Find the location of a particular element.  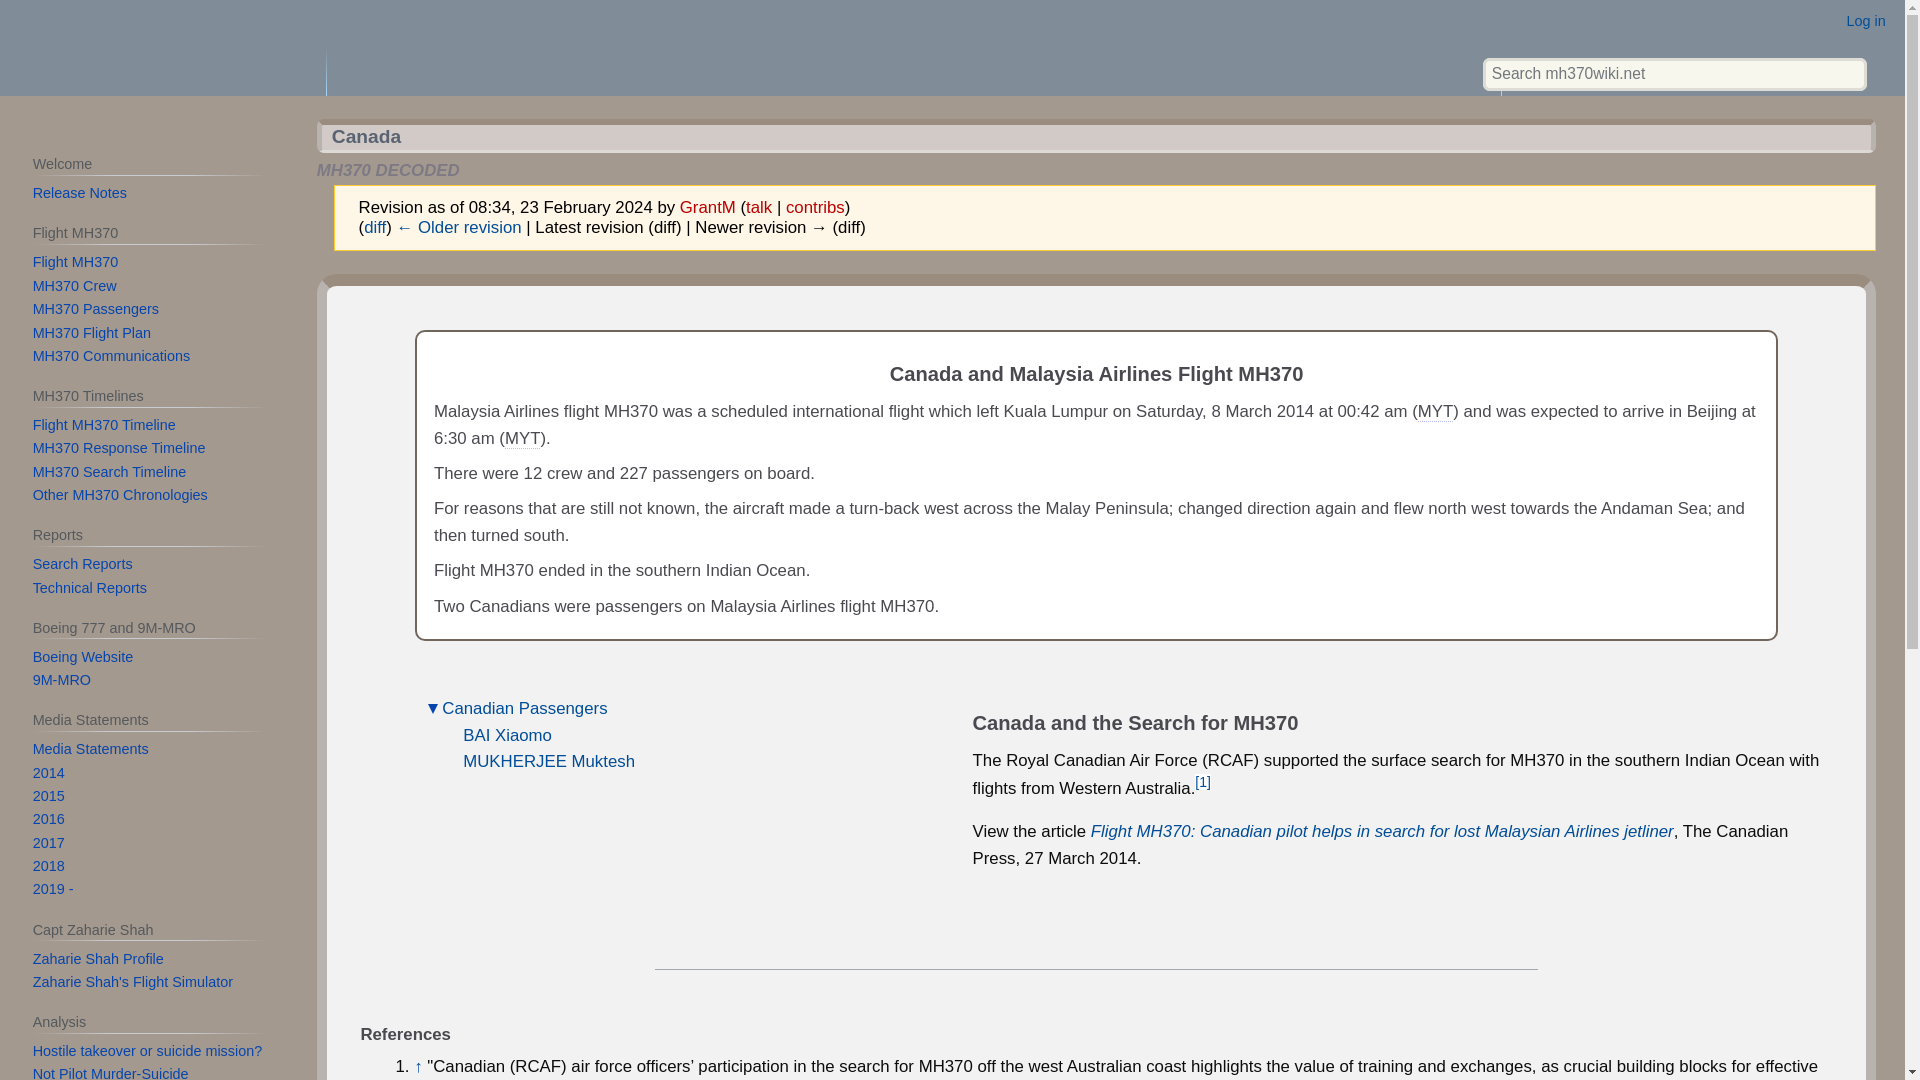

Log in is located at coordinates (1866, 20).